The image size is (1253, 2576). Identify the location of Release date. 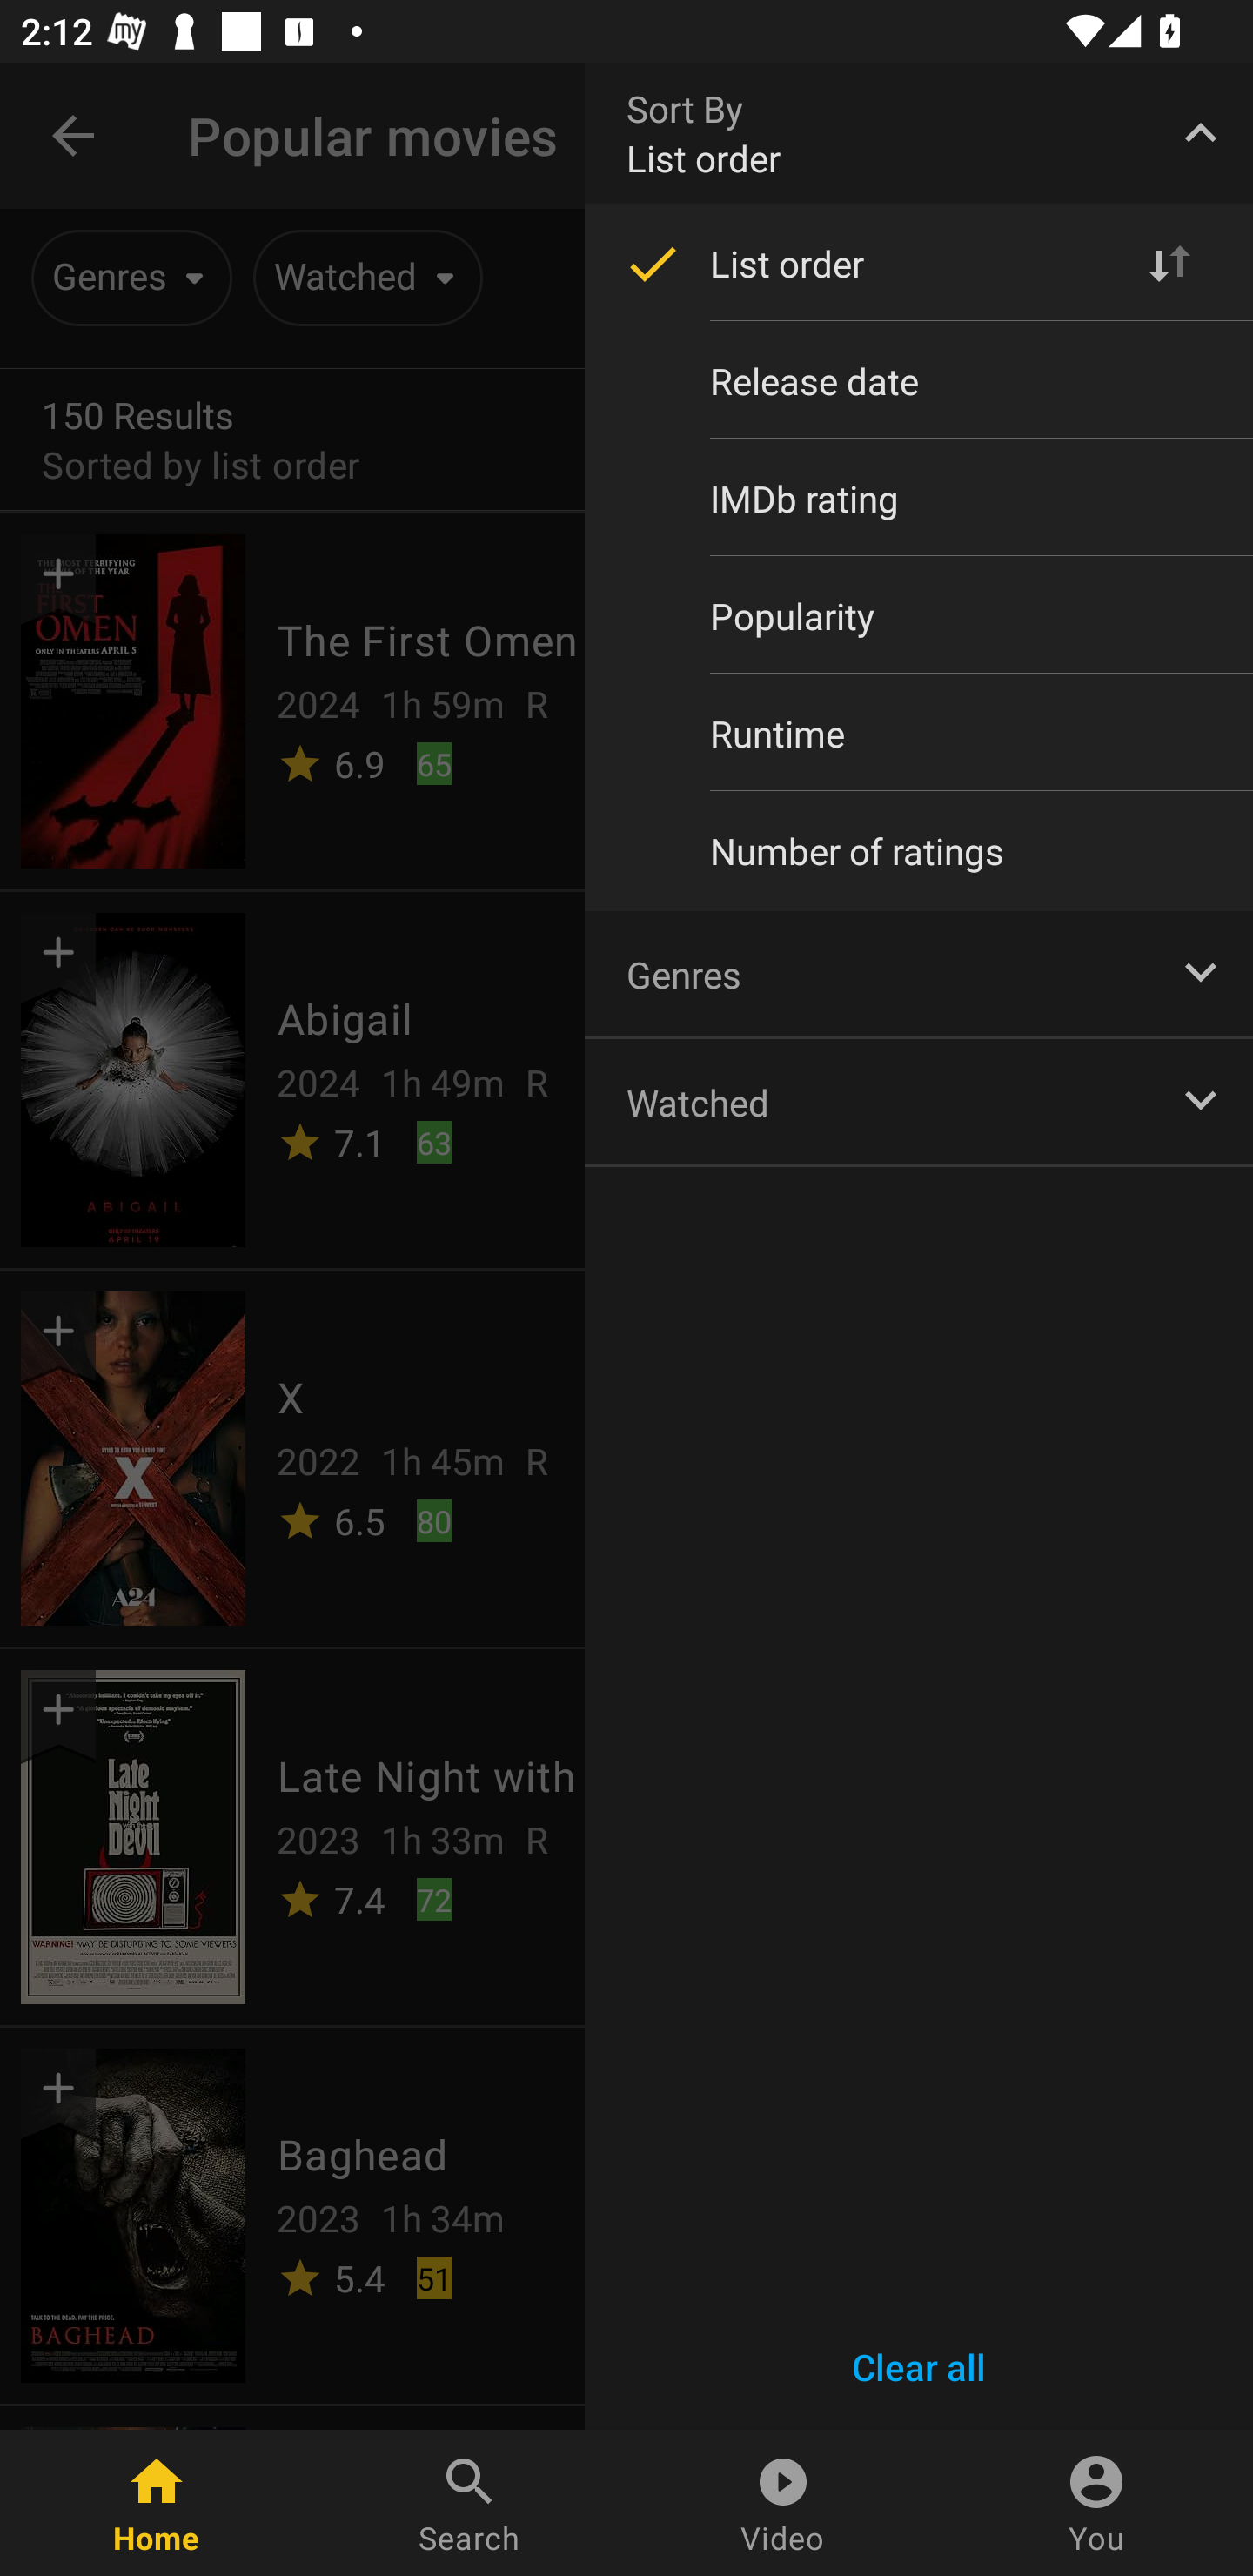
(919, 381).